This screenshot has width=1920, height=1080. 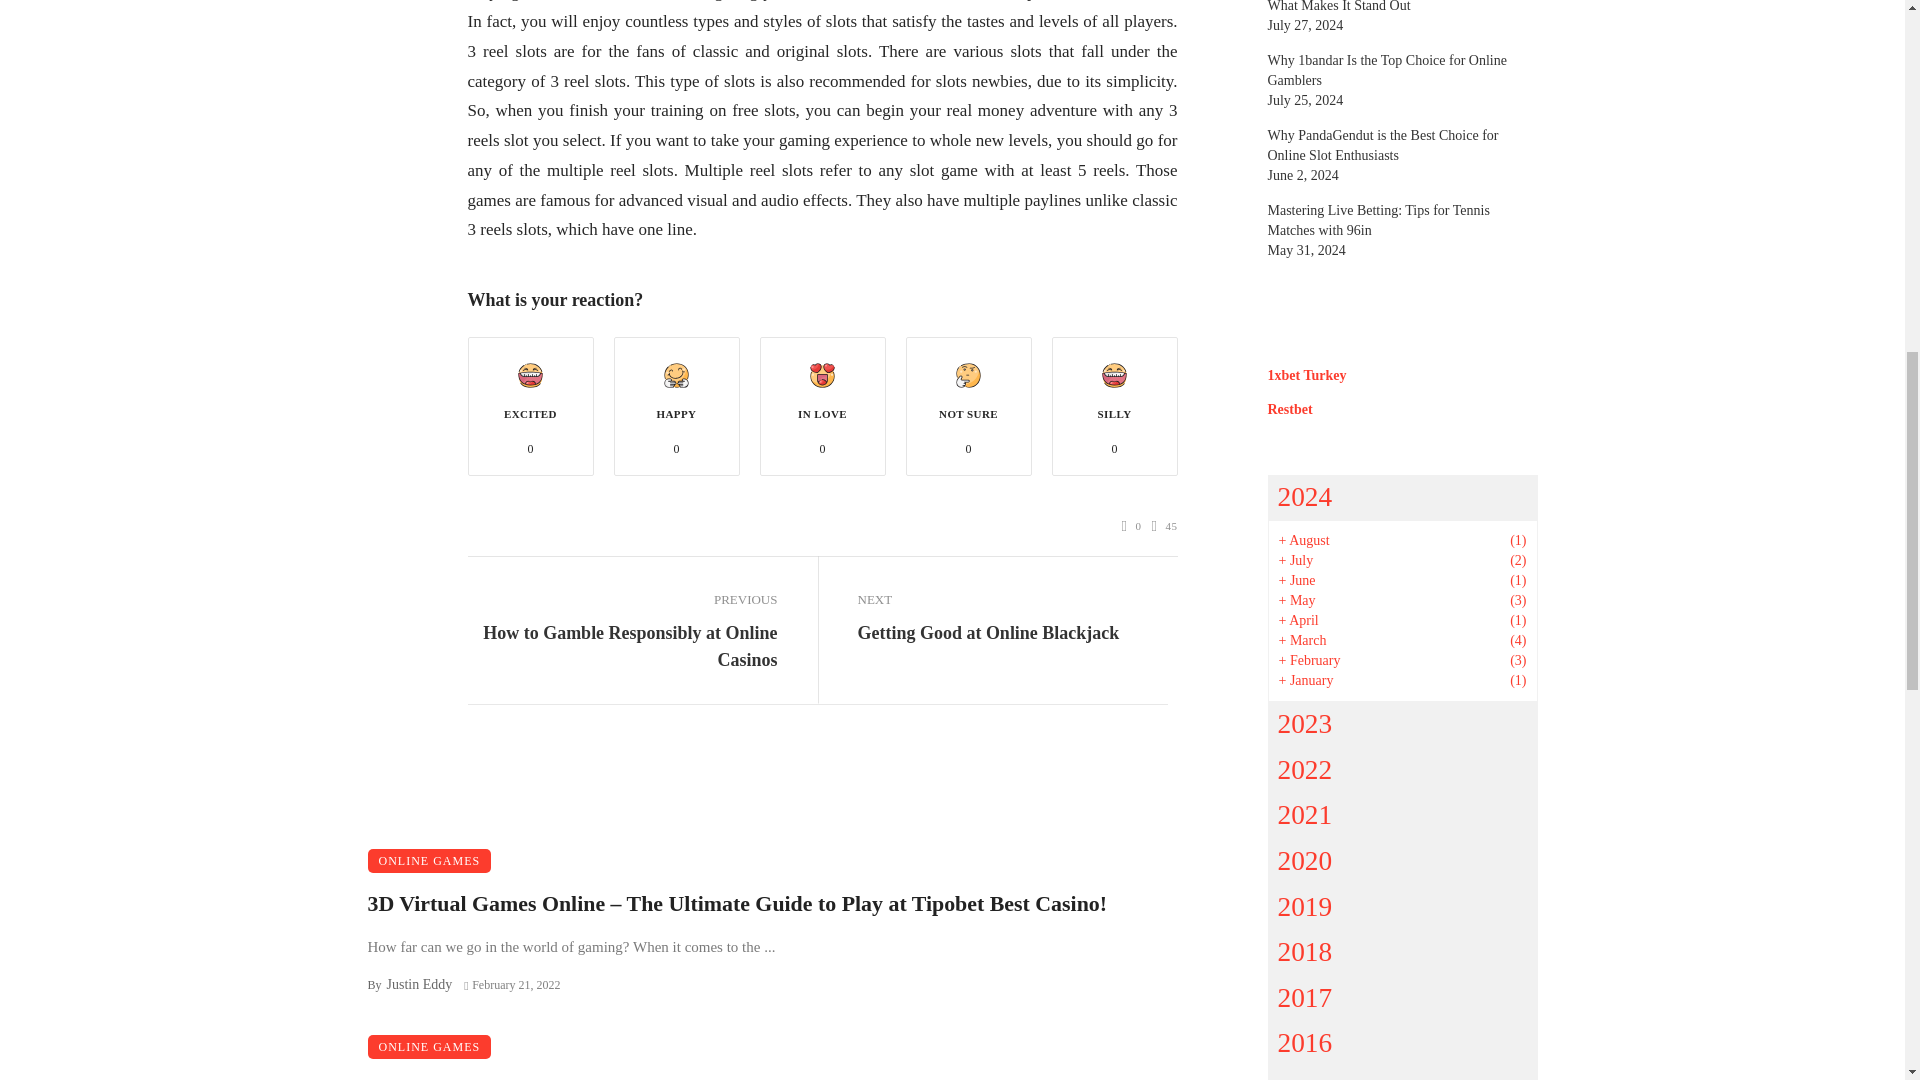 What do you see at coordinates (1165, 526) in the screenshot?
I see `45` at bounding box center [1165, 526].